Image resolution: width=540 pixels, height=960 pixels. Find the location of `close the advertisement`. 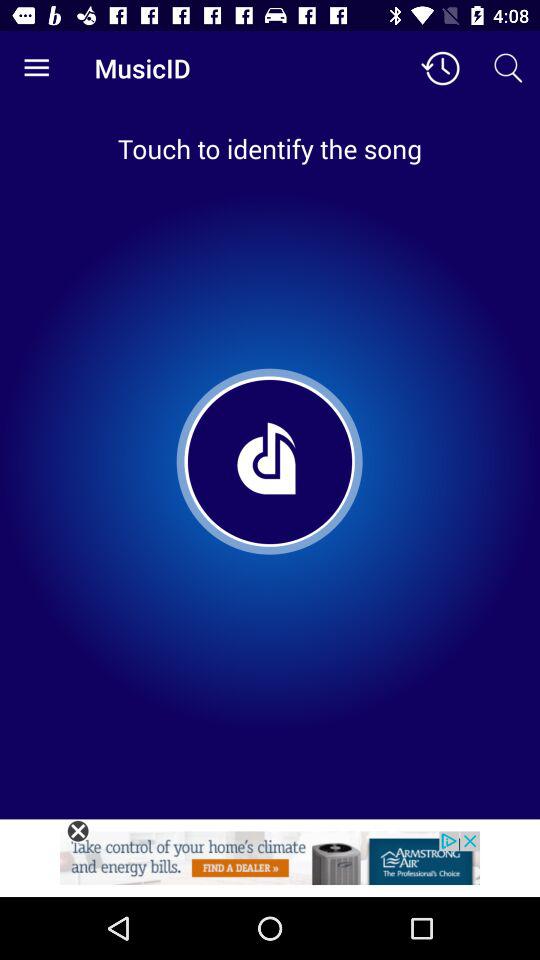

close the advertisement is located at coordinates (78, 831).